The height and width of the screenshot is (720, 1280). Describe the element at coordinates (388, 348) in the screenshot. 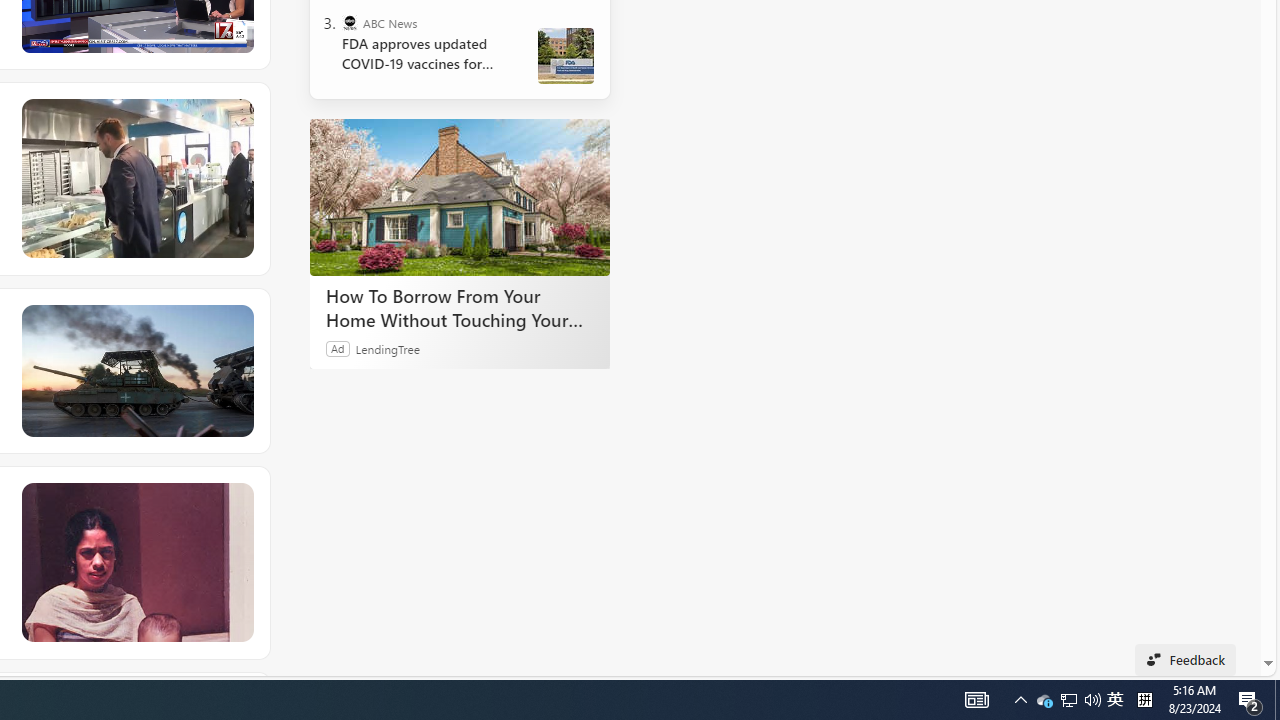

I see `LendingTree` at that location.